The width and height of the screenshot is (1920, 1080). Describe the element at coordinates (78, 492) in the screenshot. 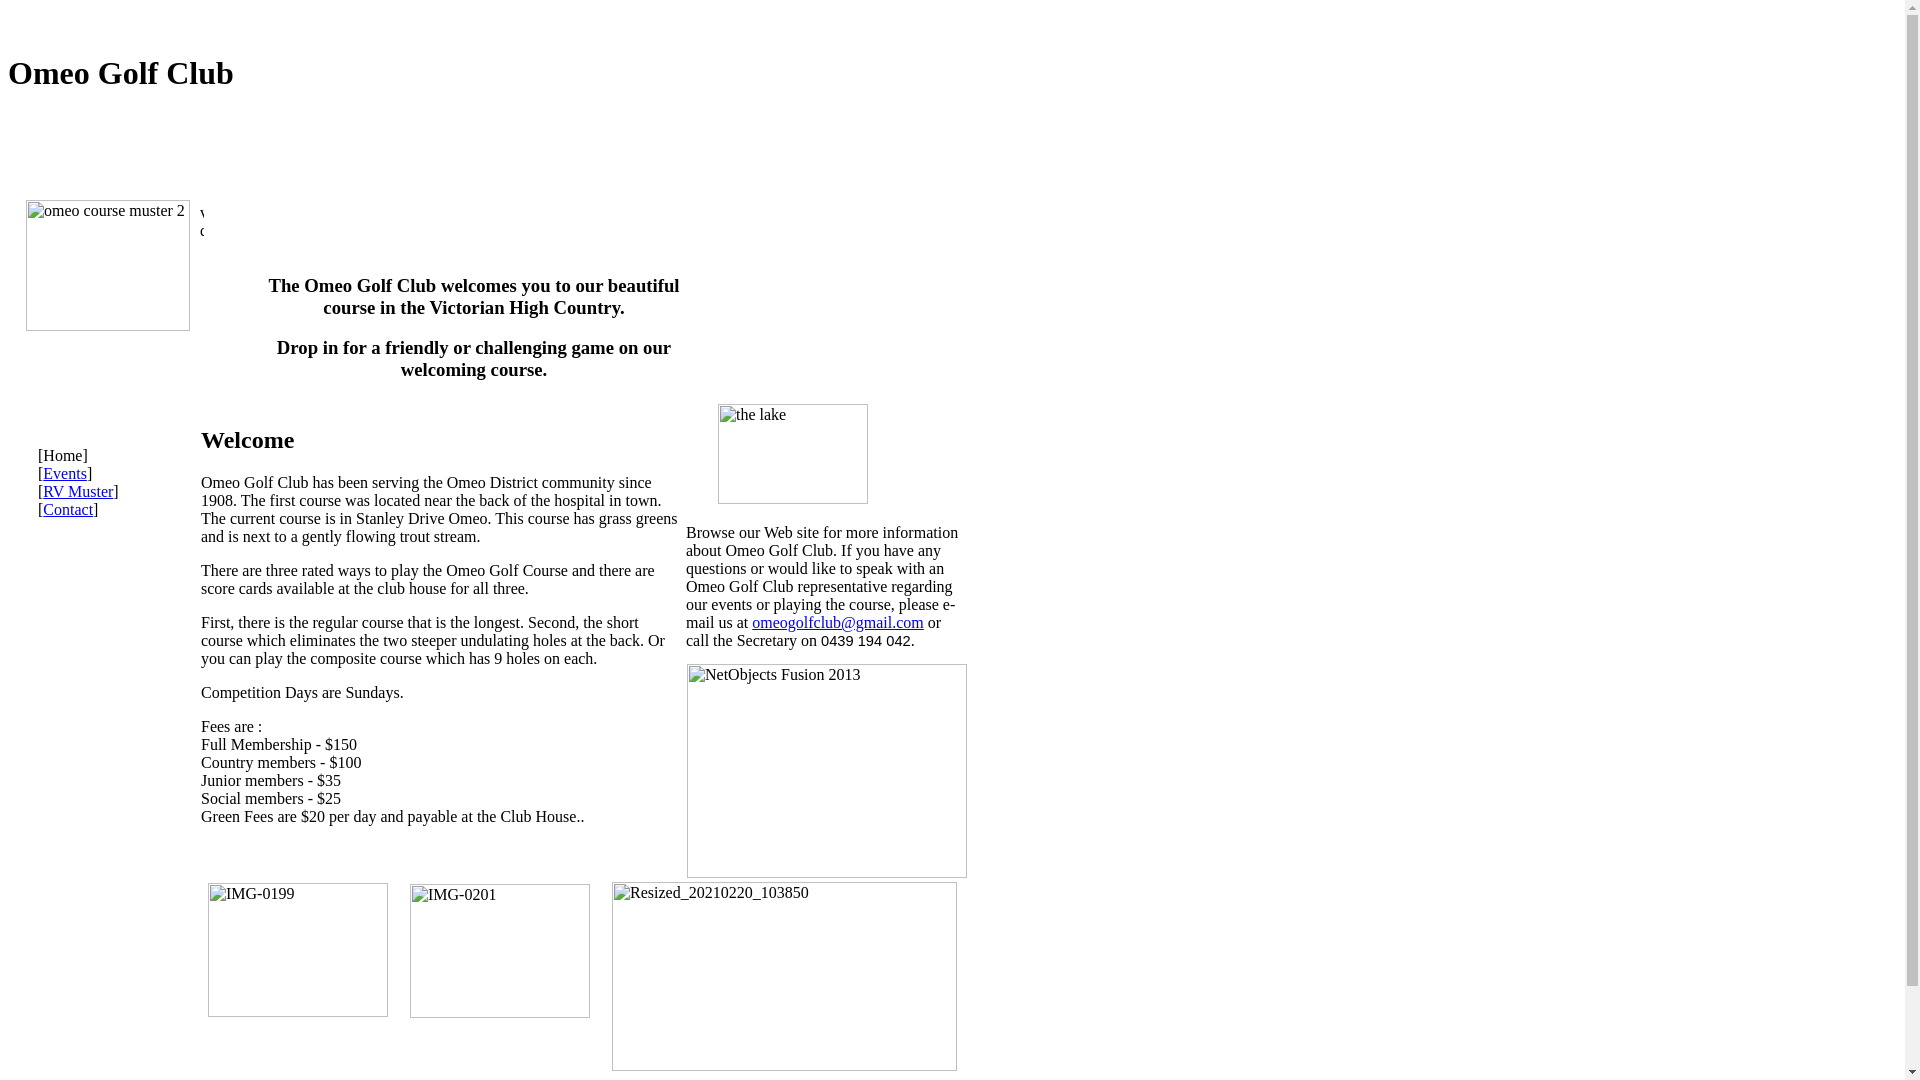

I see `RV Muster` at that location.